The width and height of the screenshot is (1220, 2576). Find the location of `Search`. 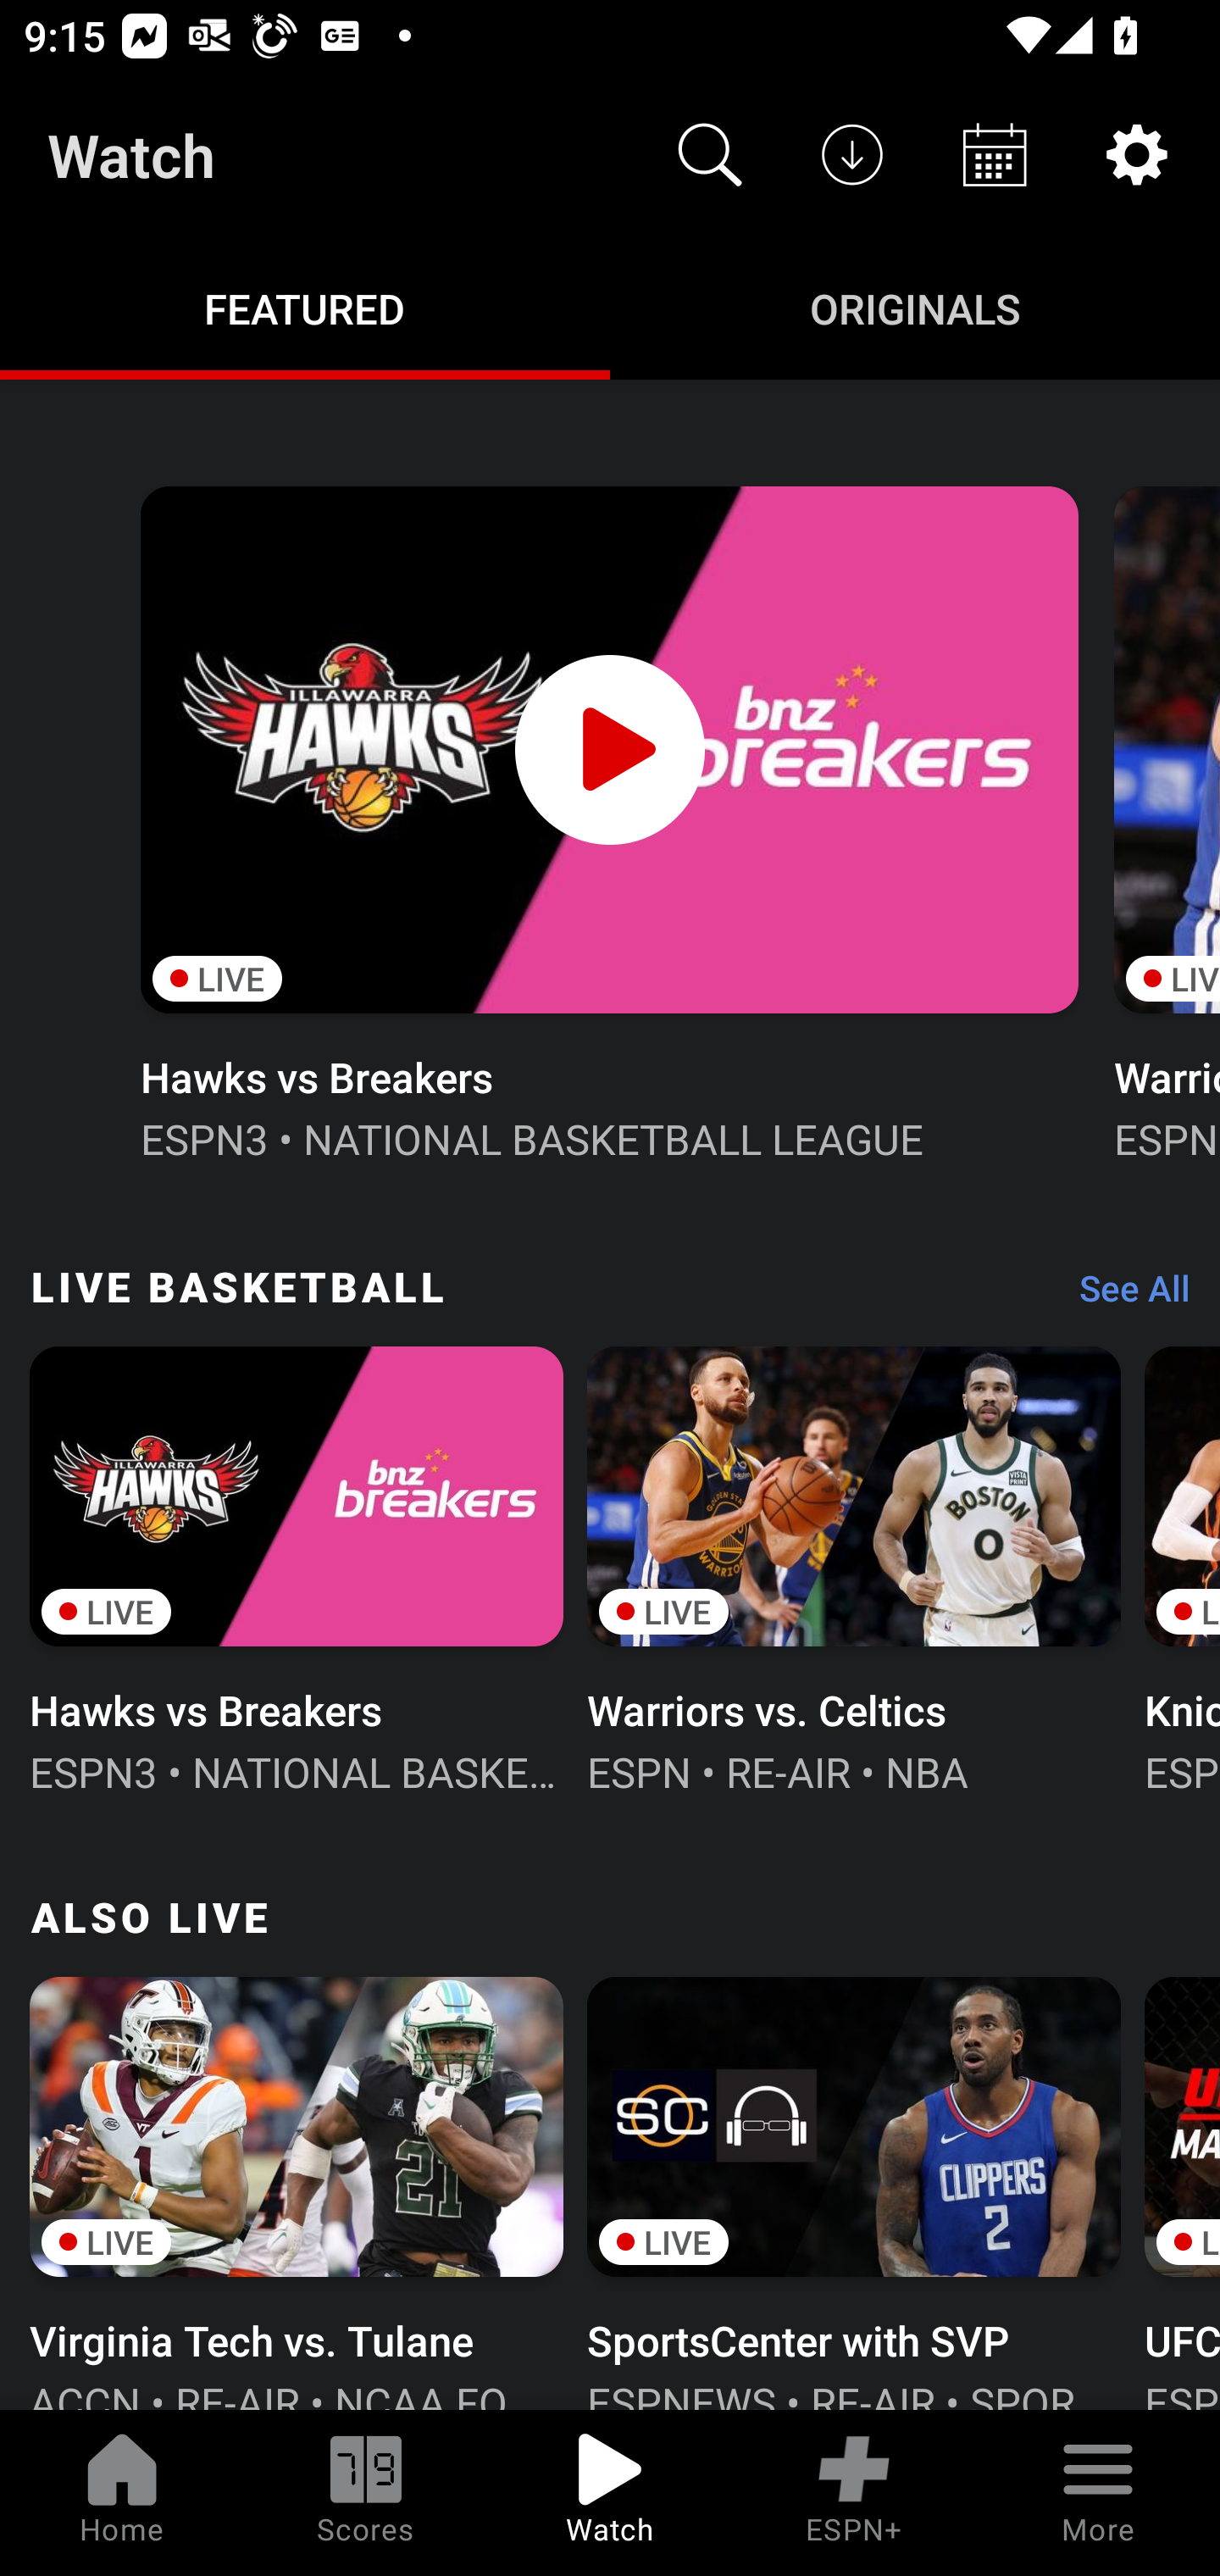

Search is located at coordinates (710, 154).